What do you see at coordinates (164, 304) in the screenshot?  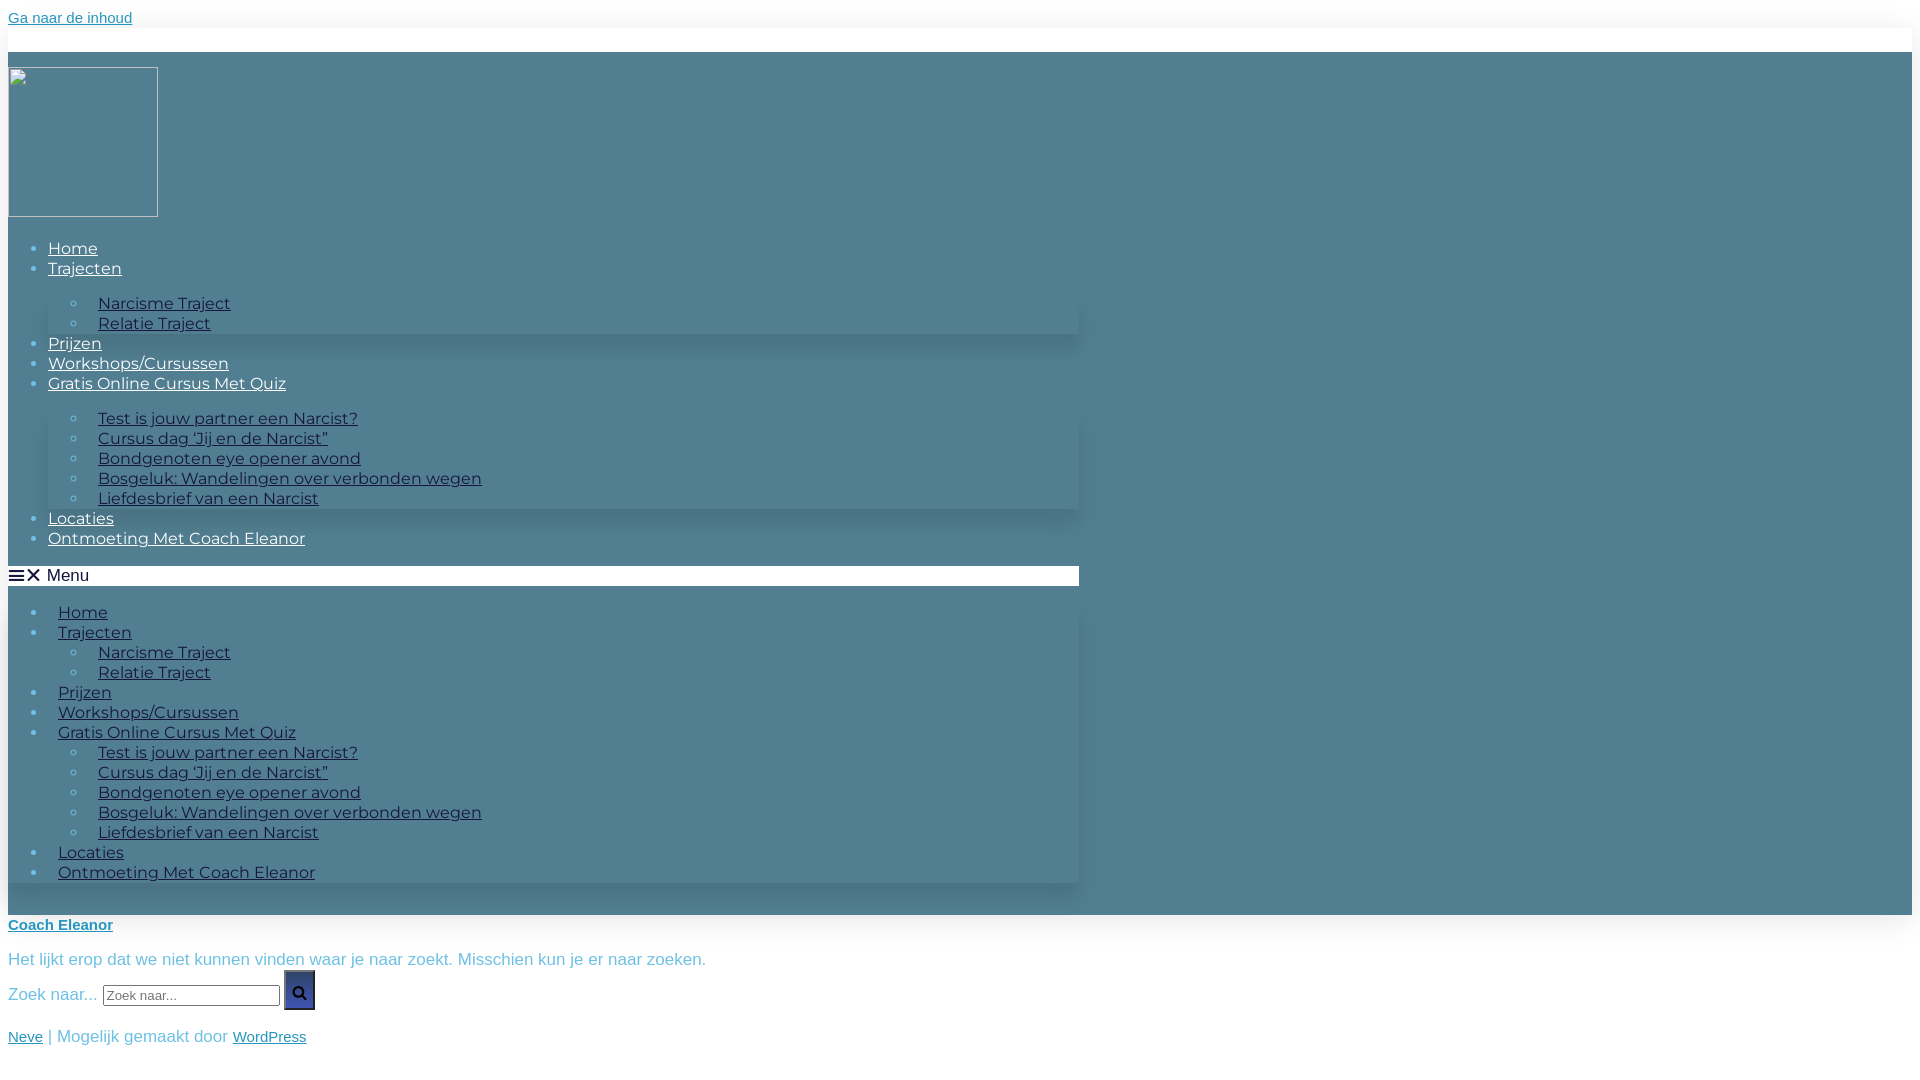 I see `Narcisme Traject` at bounding box center [164, 304].